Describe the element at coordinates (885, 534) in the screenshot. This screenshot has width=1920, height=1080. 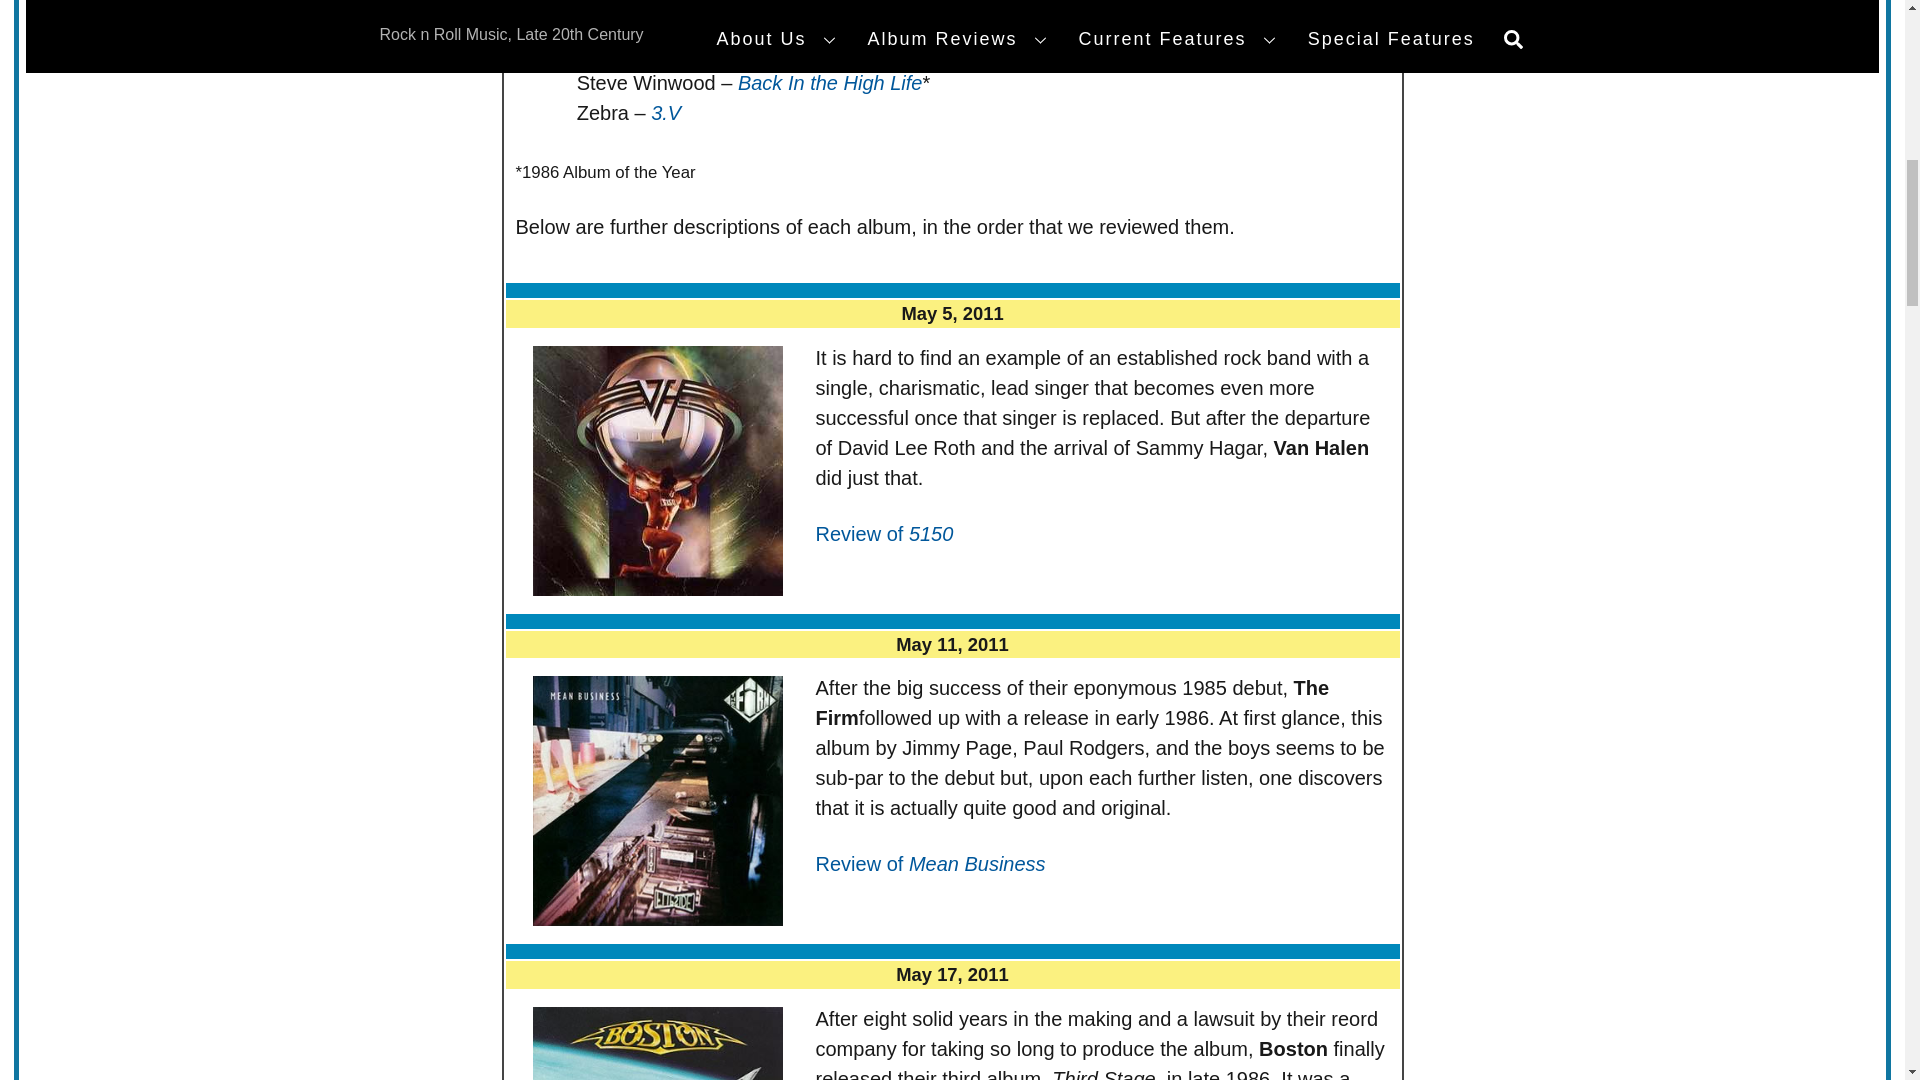
I see `Review of 5150` at that location.